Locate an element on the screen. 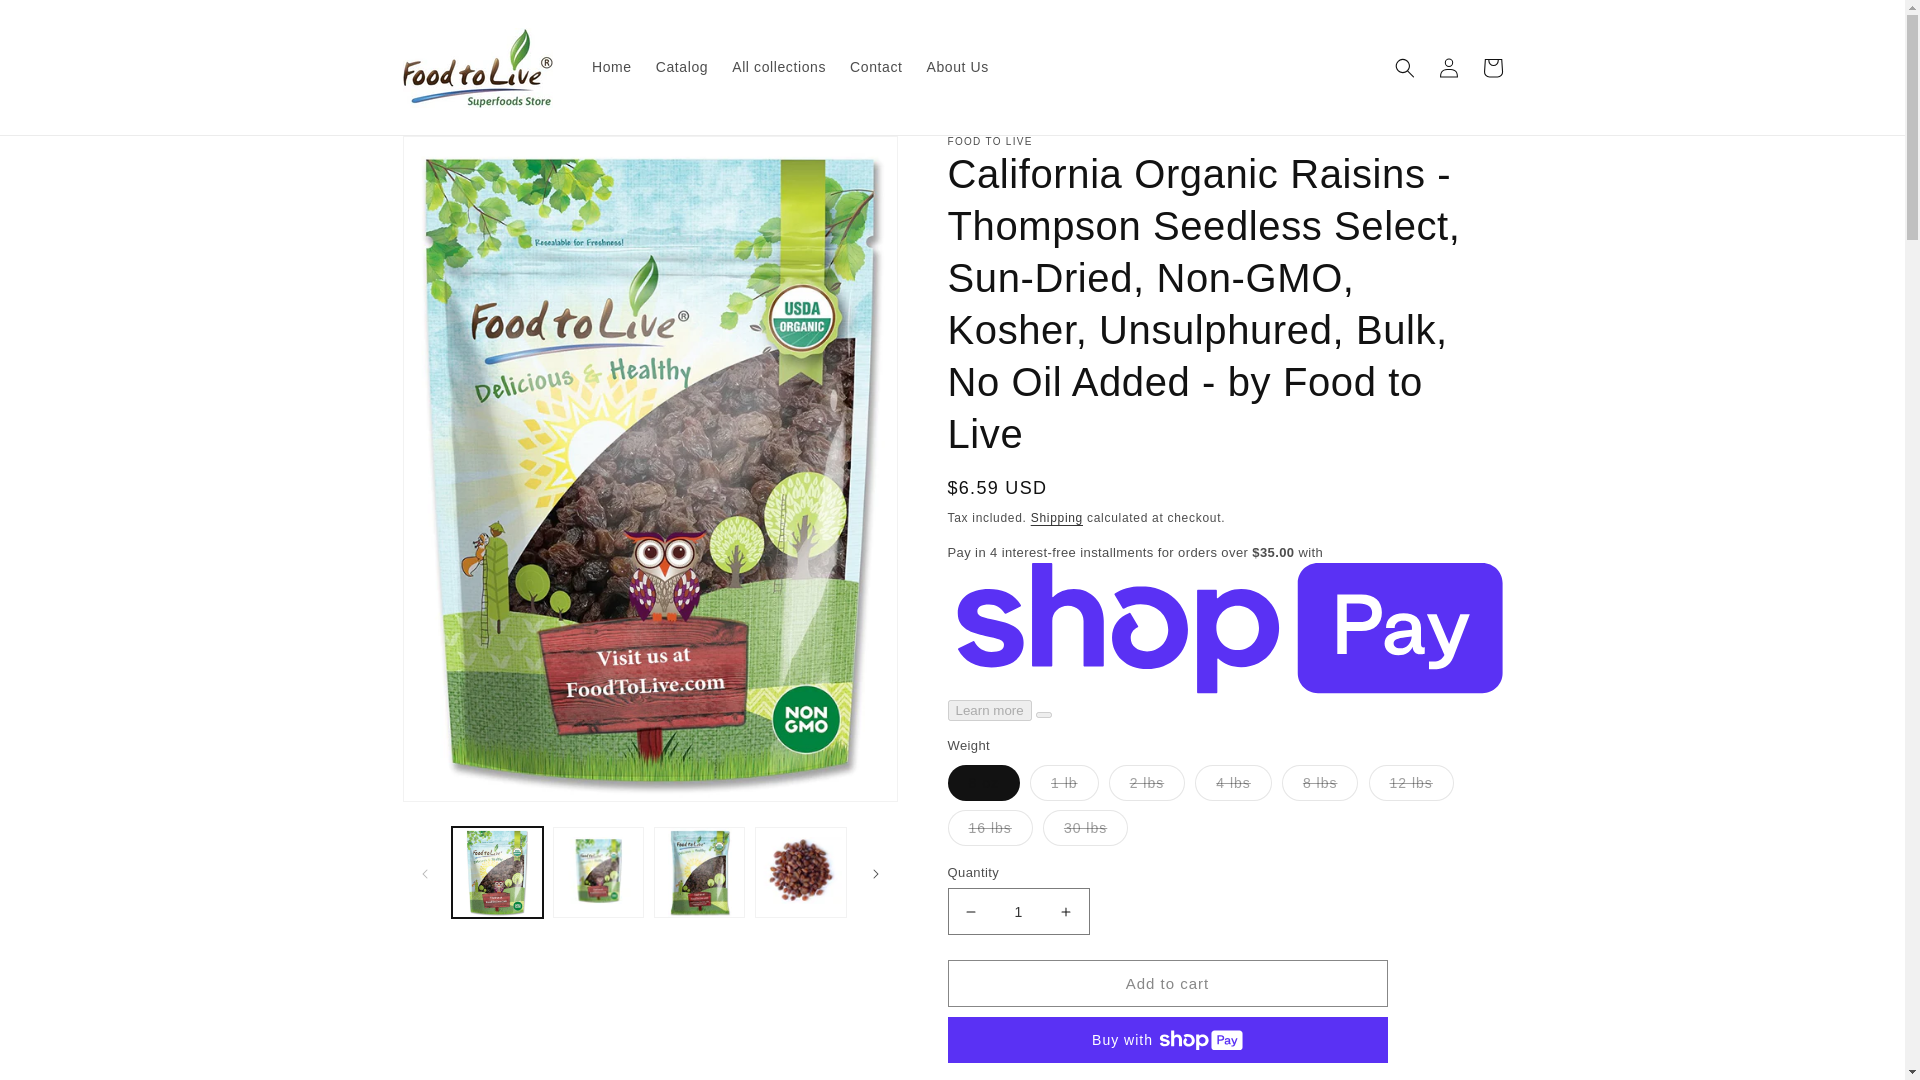  Cart is located at coordinates (1492, 68).